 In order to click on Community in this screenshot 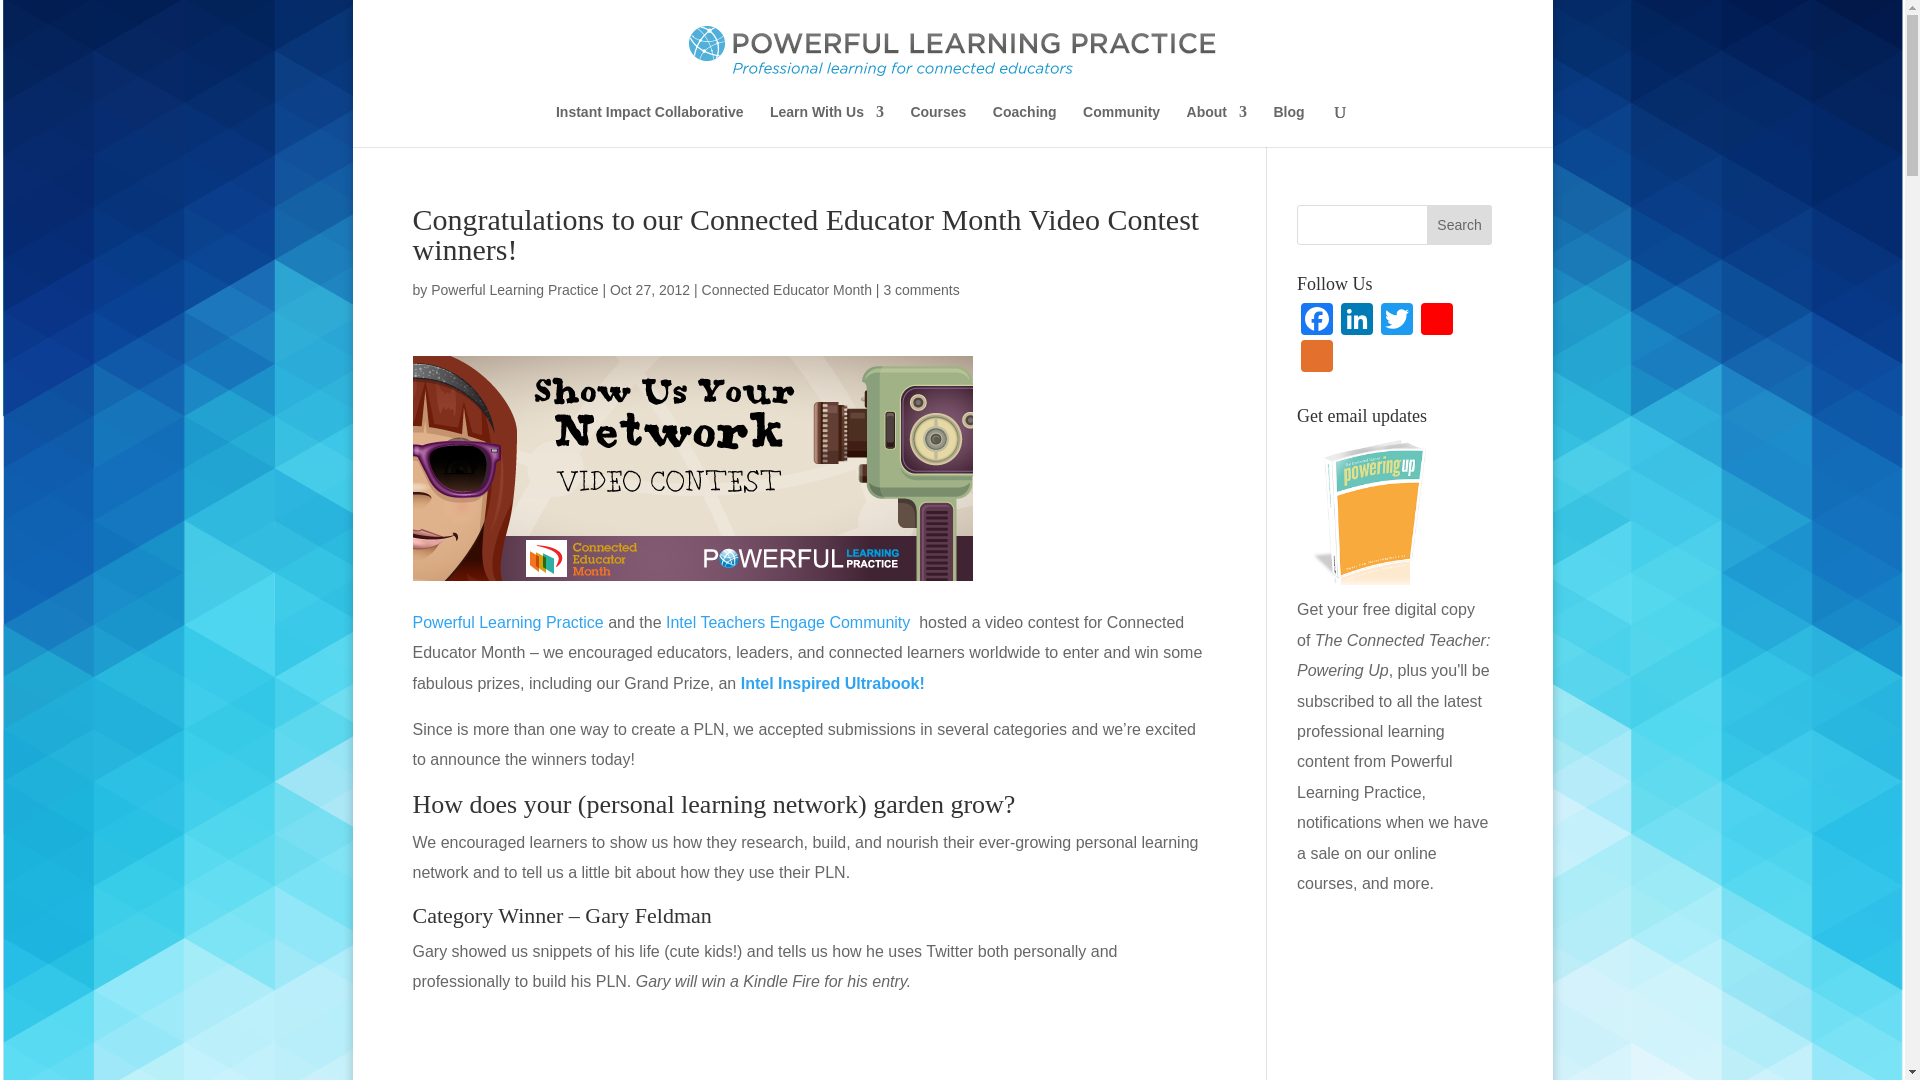, I will do `click(1120, 125)`.